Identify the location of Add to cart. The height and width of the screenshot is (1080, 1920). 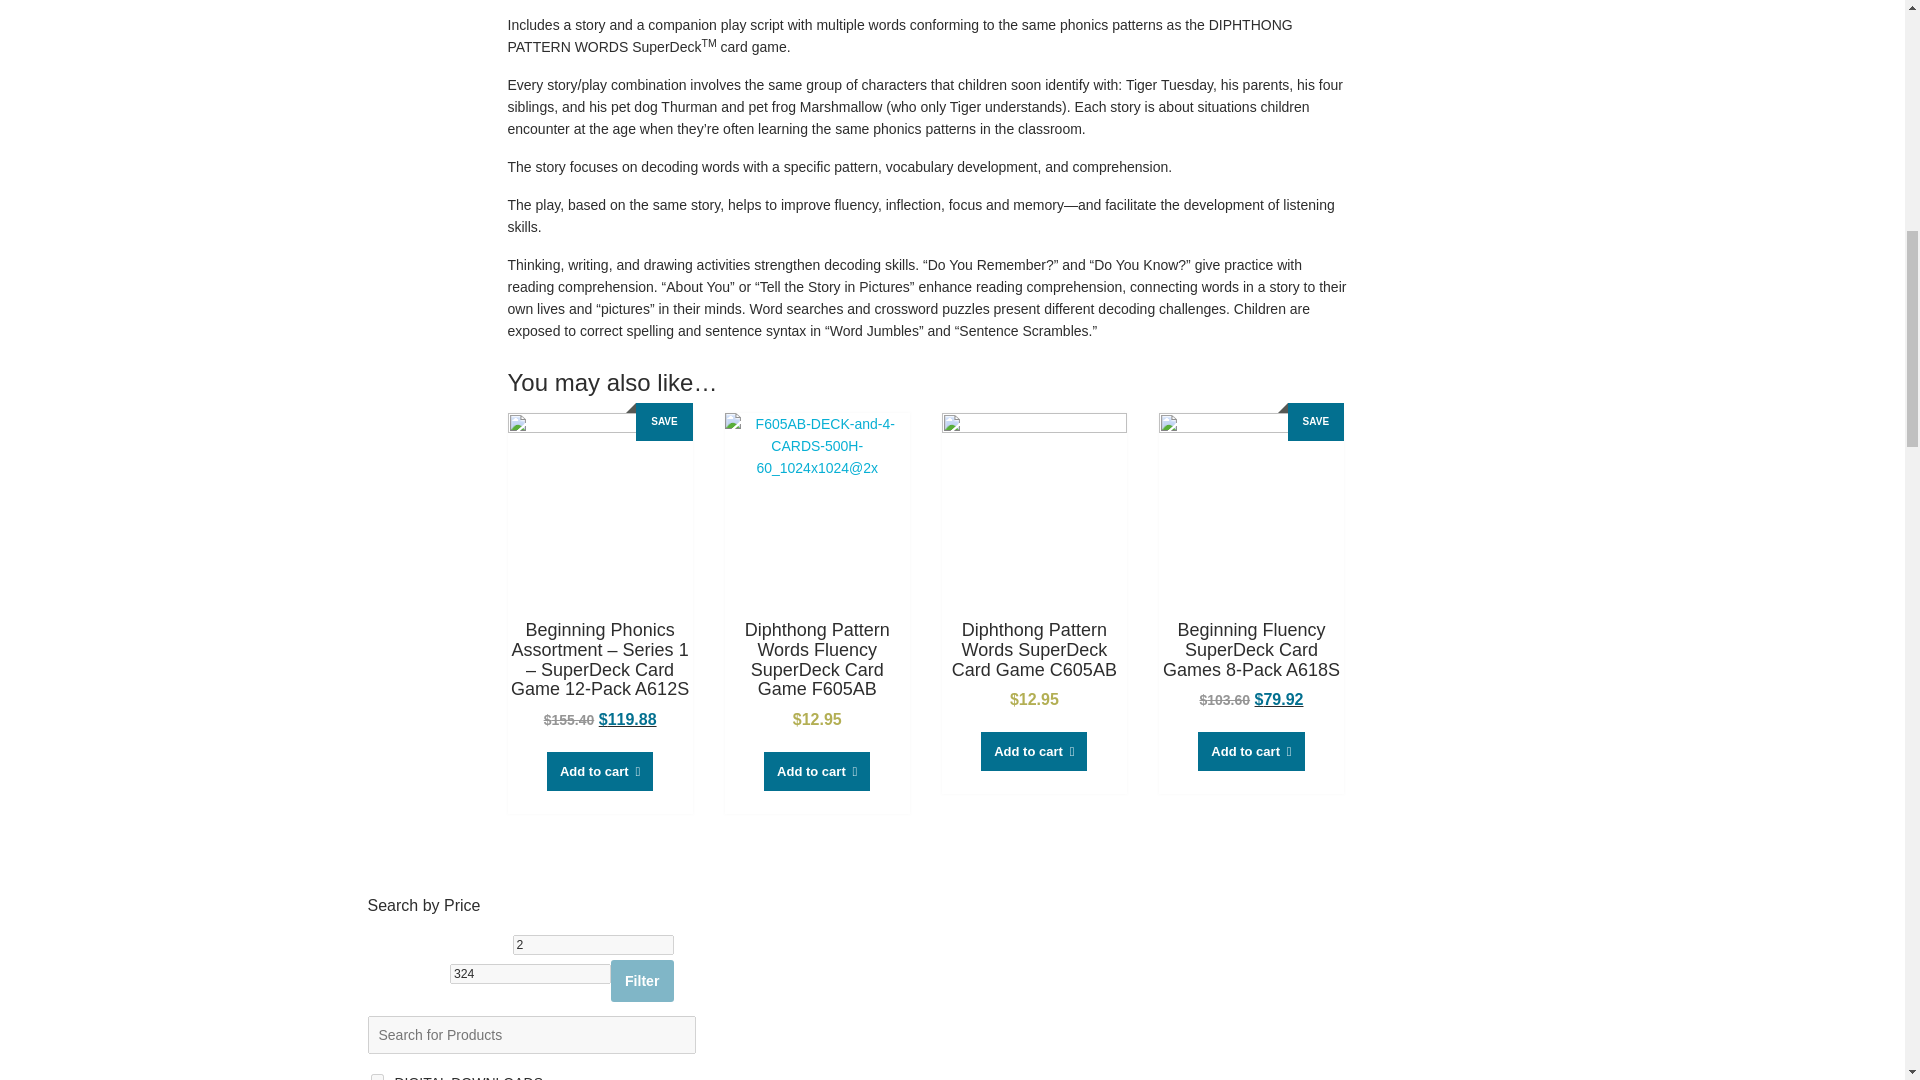
(600, 770).